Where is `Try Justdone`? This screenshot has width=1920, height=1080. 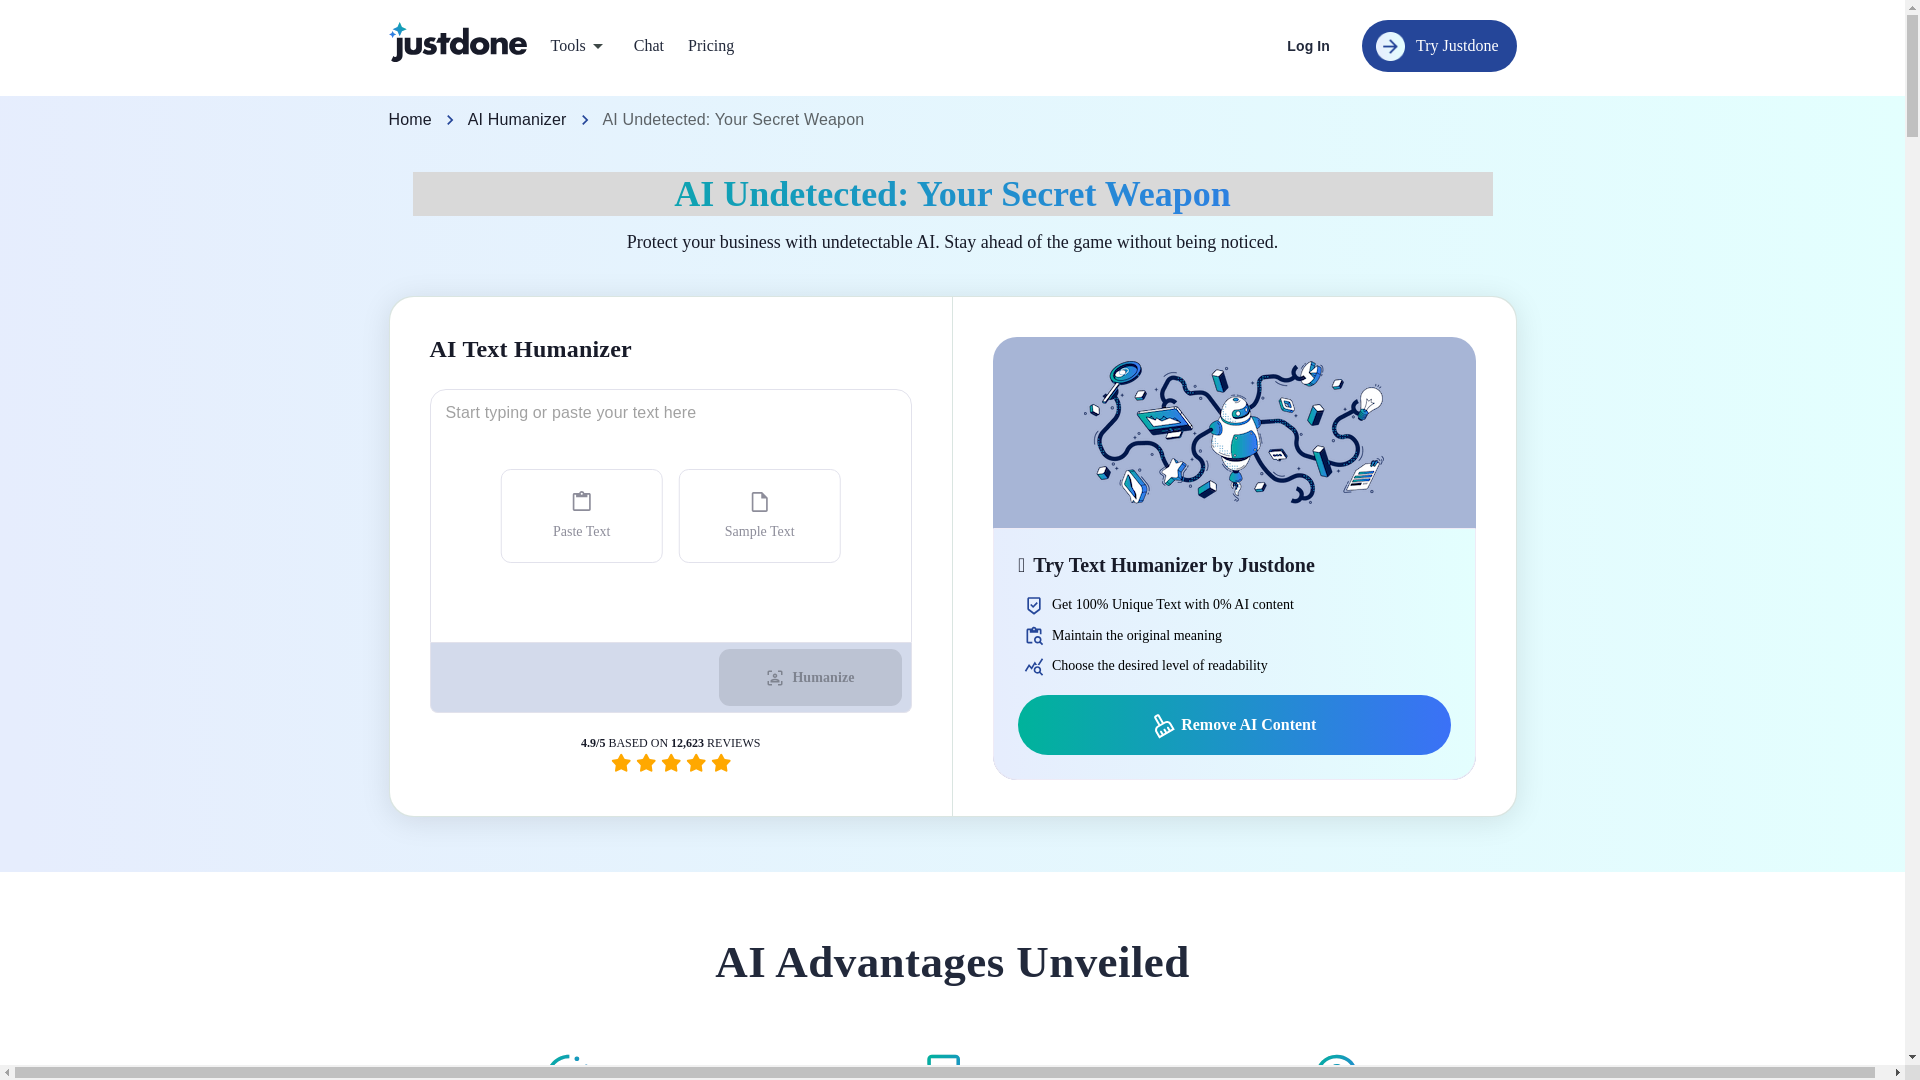
Try Justdone is located at coordinates (1438, 46).